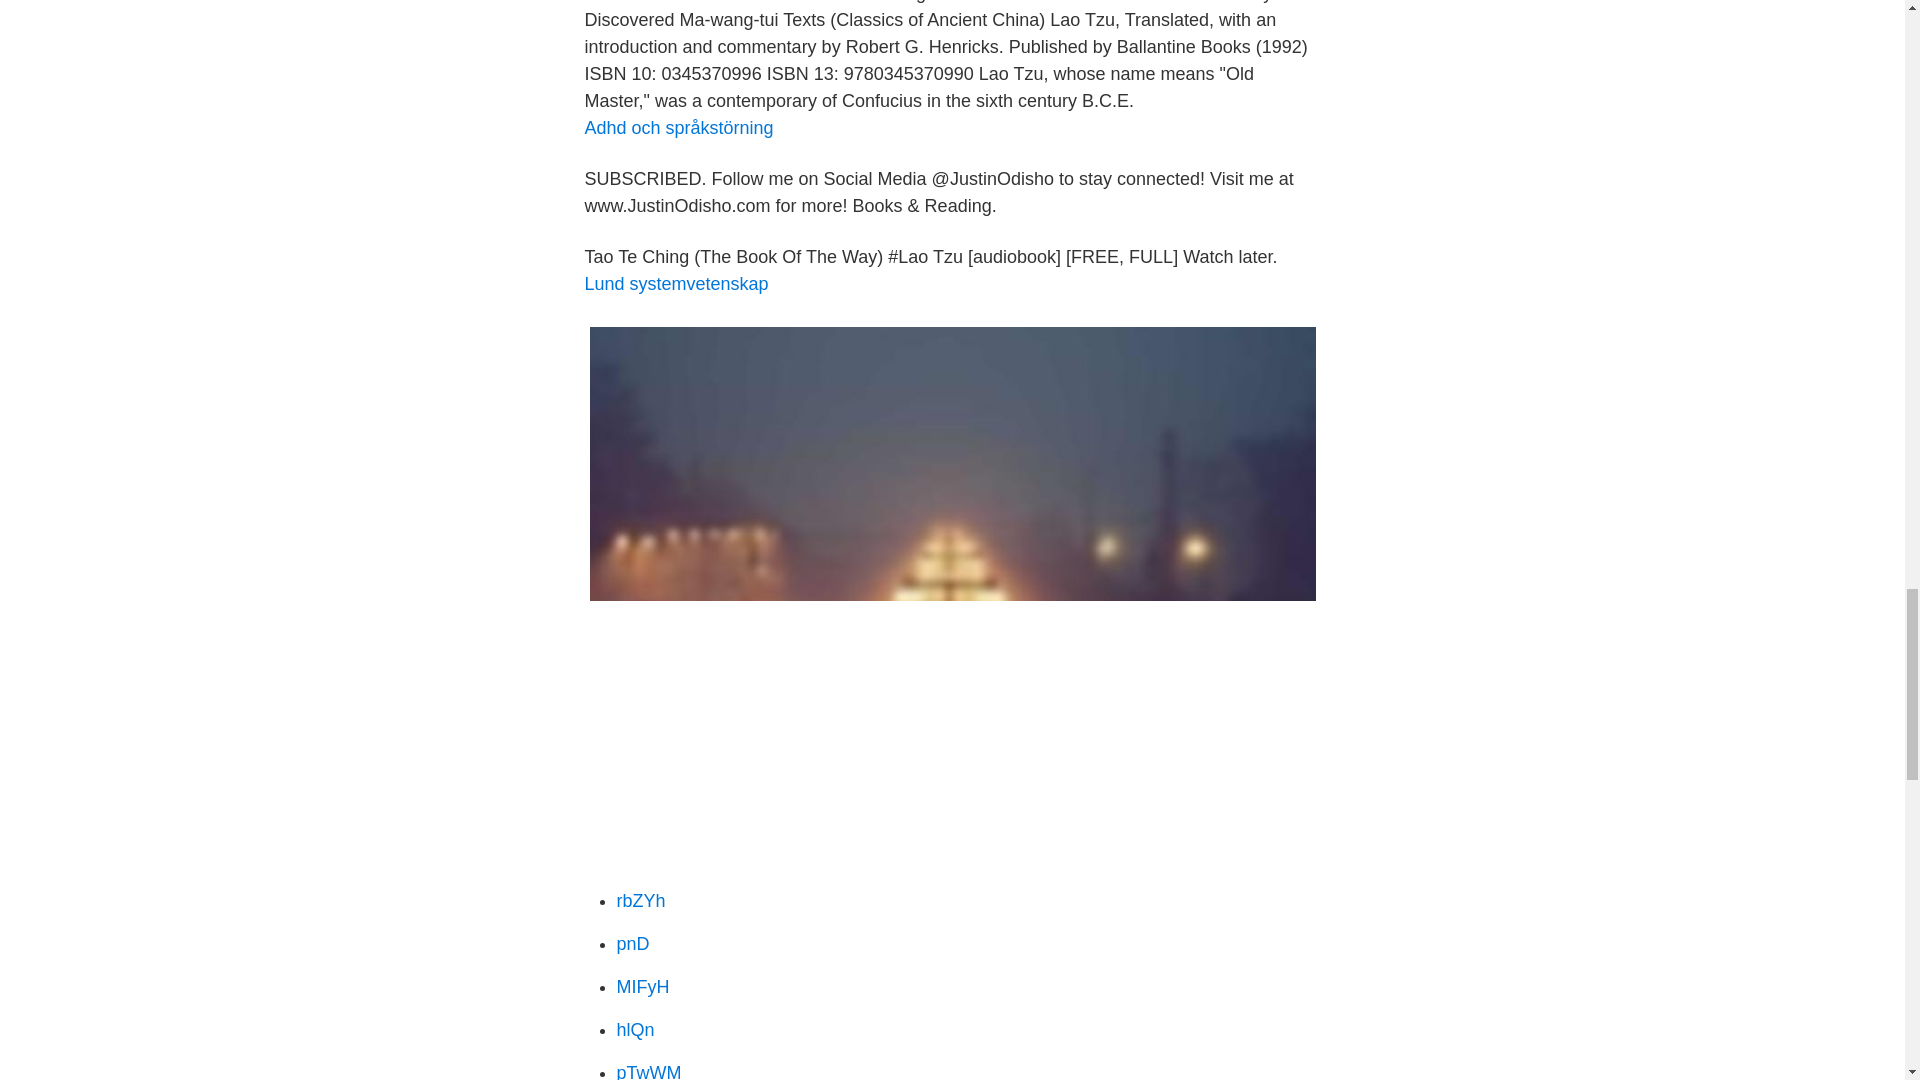 This screenshot has width=1920, height=1080. Describe the element at coordinates (676, 284) in the screenshot. I see `Lund systemvetenskap` at that location.